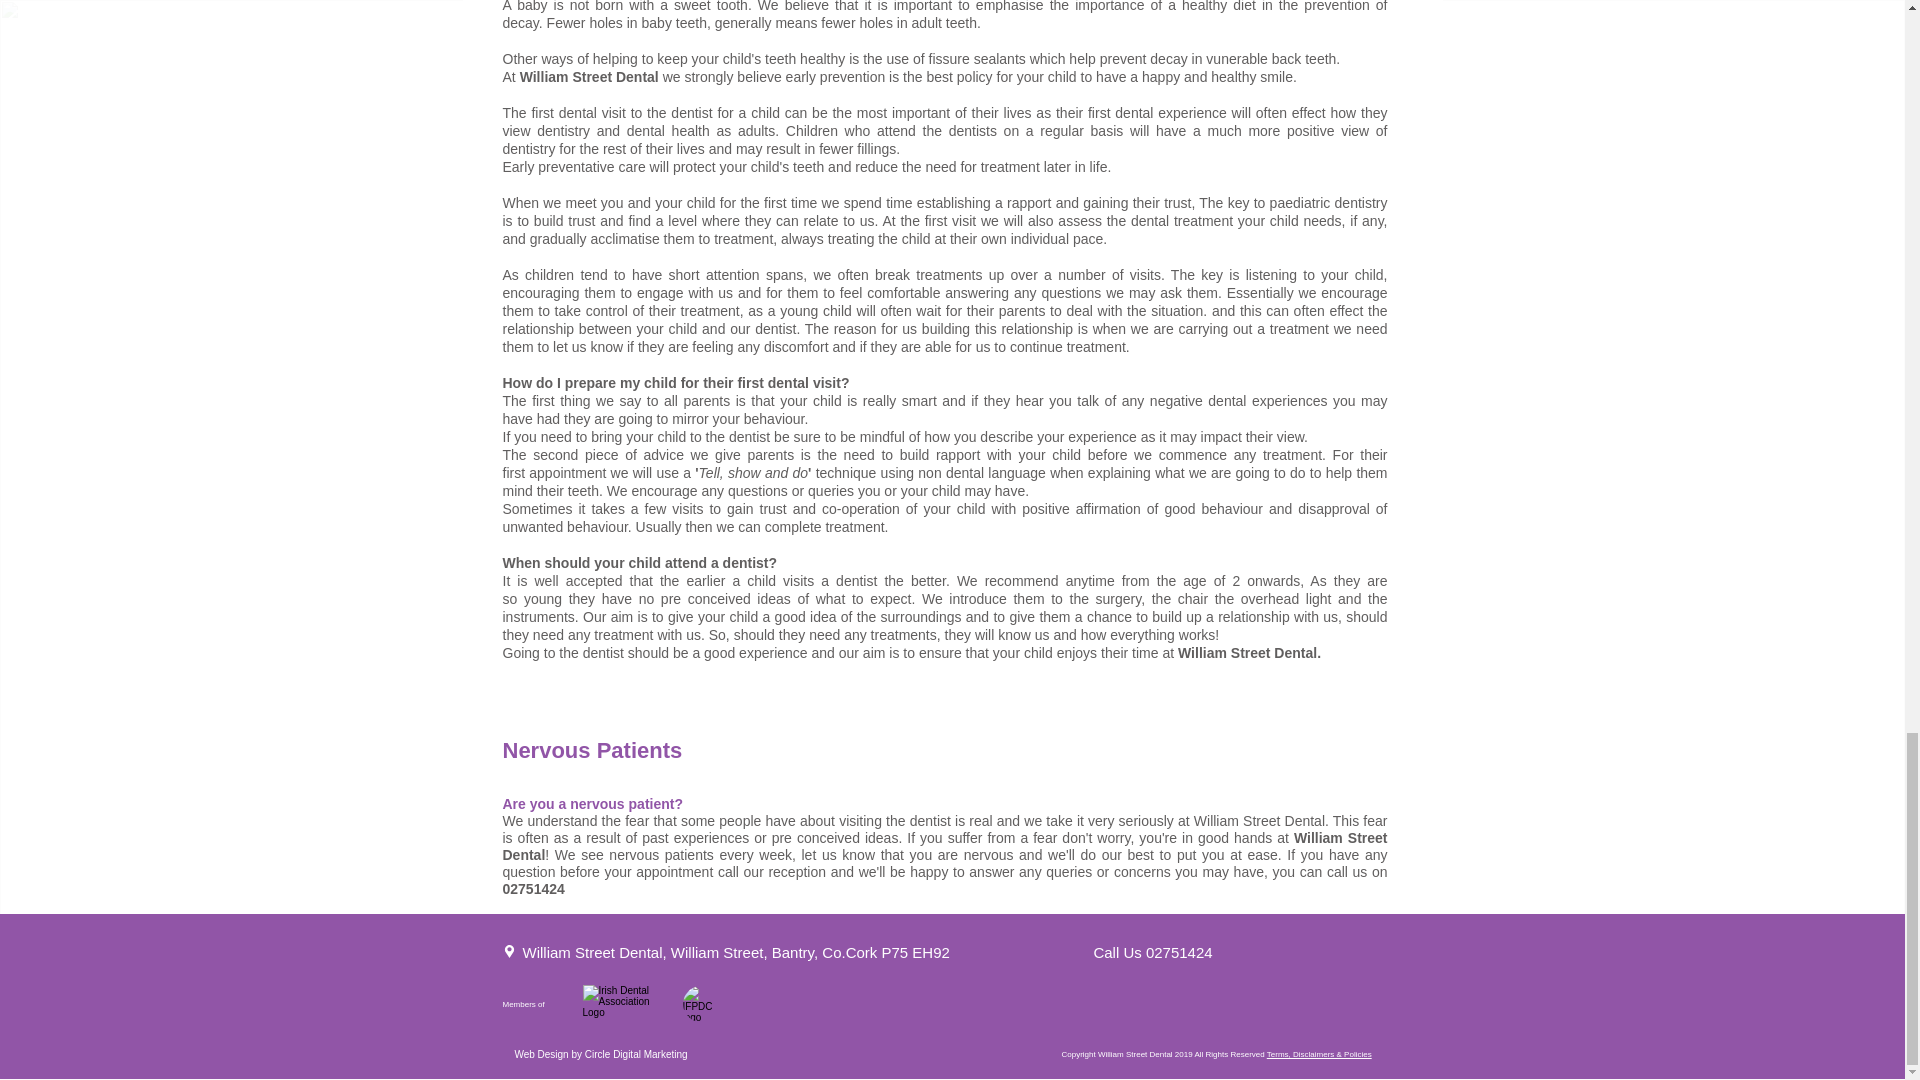  I want to click on Call Us 02751424, so click(1152, 952).